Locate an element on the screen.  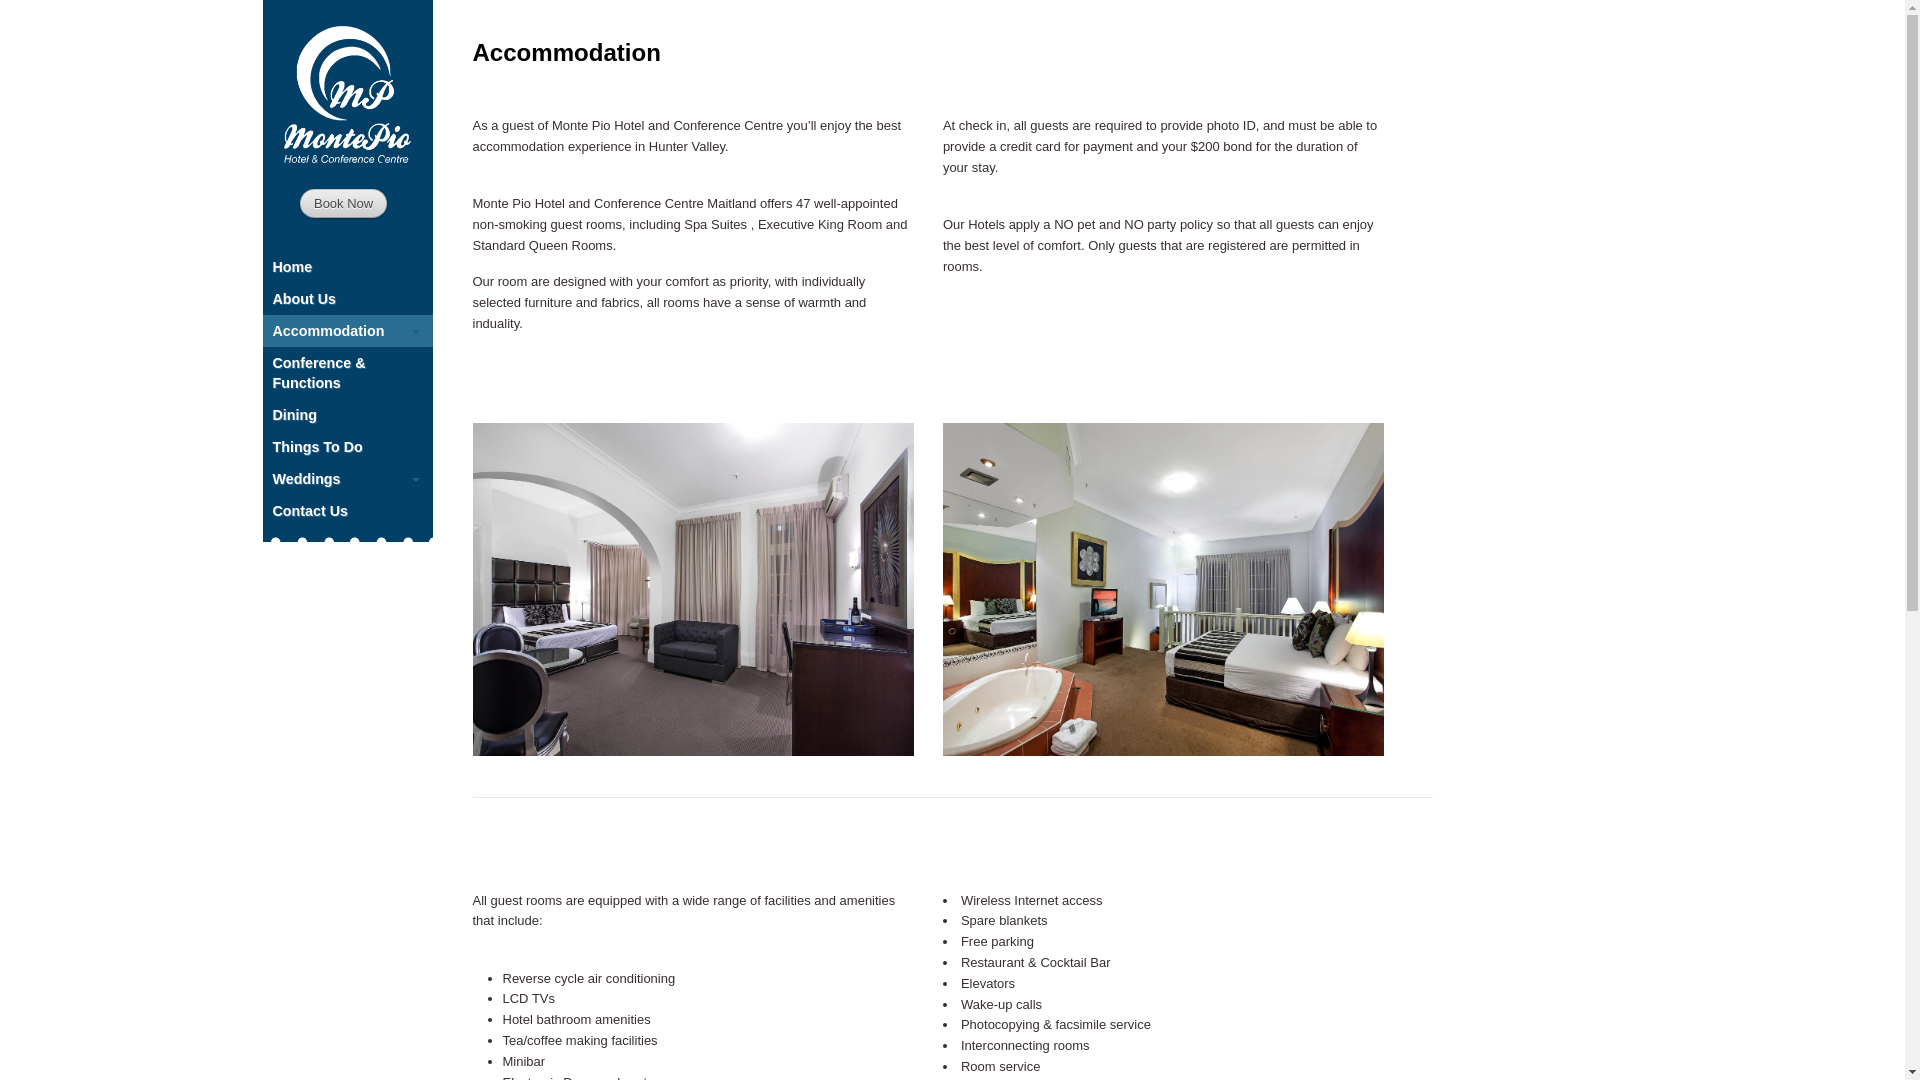
Conference & Functions is located at coordinates (347, 373).